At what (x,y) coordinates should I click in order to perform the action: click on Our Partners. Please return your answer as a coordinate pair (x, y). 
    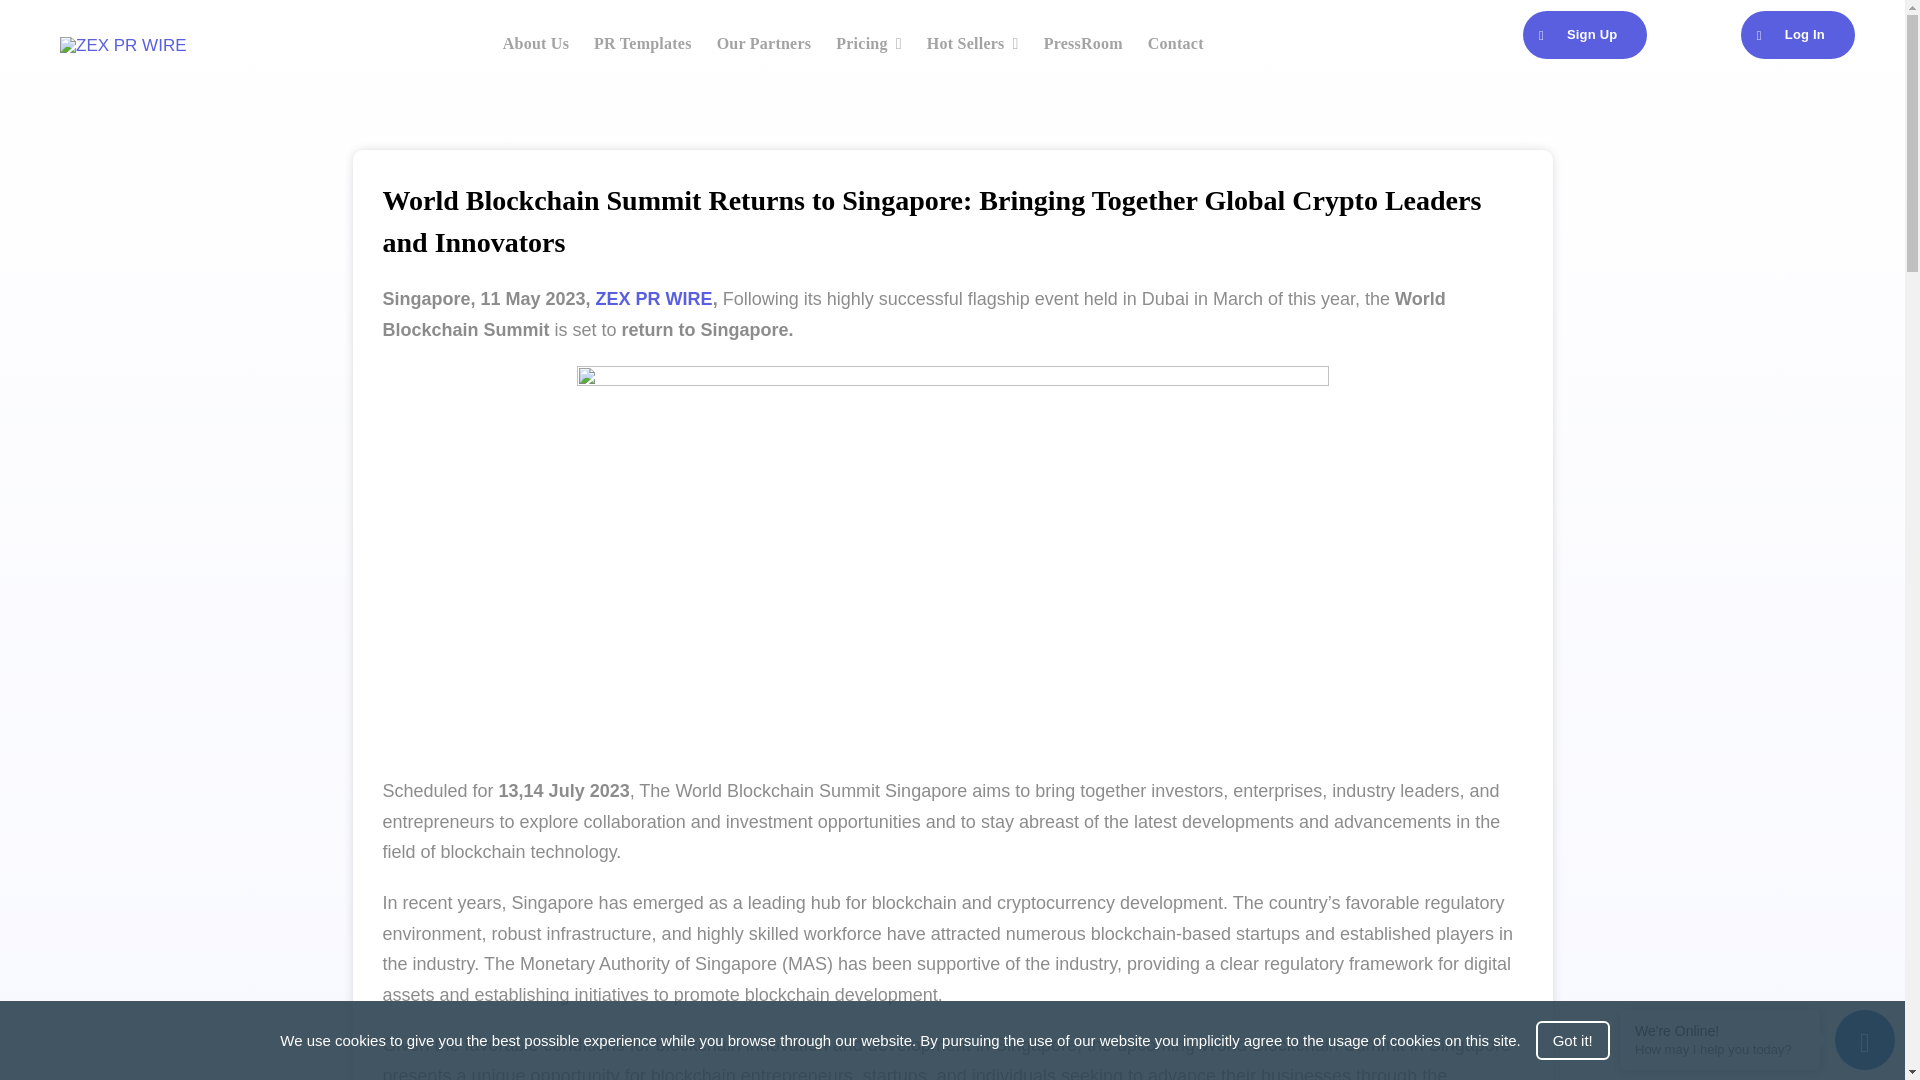
    Looking at the image, I should click on (764, 44).